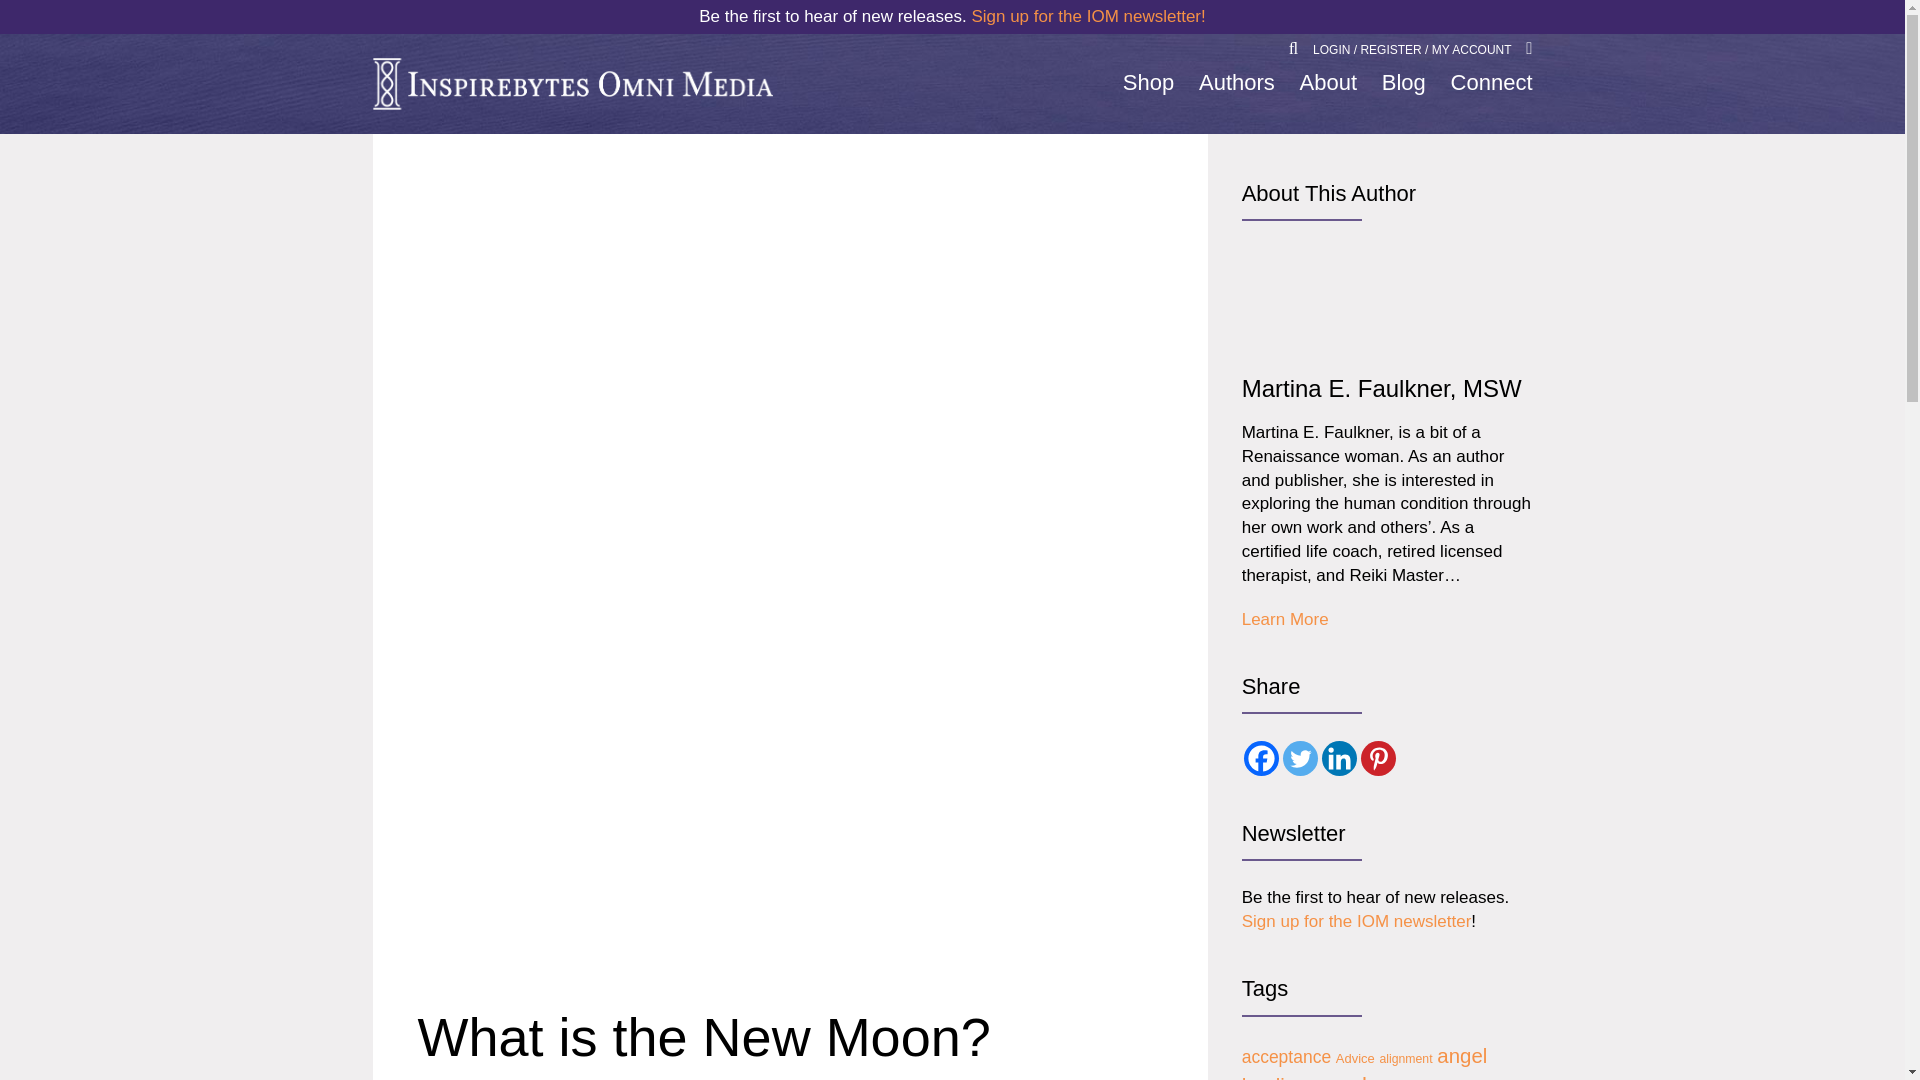 The image size is (1920, 1080). What do you see at coordinates (1261, 758) in the screenshot?
I see `Facebook` at bounding box center [1261, 758].